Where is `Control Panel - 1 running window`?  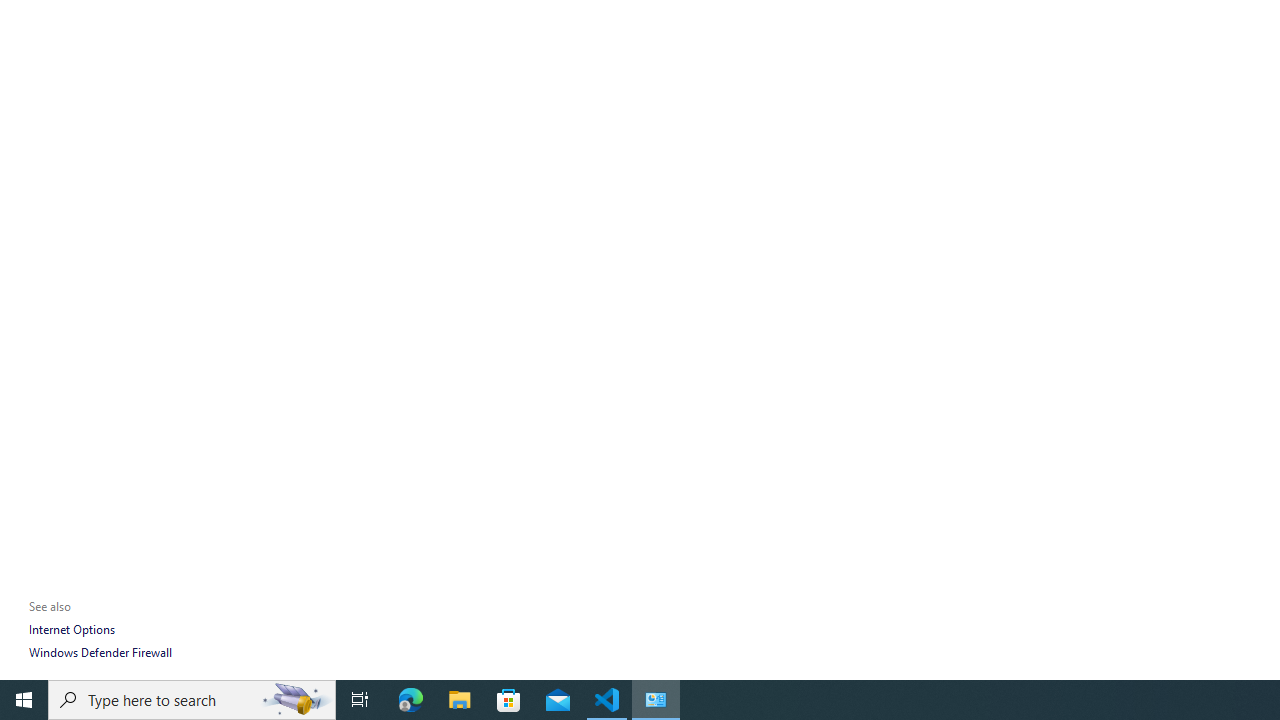 Control Panel - 1 running window is located at coordinates (656, 700).